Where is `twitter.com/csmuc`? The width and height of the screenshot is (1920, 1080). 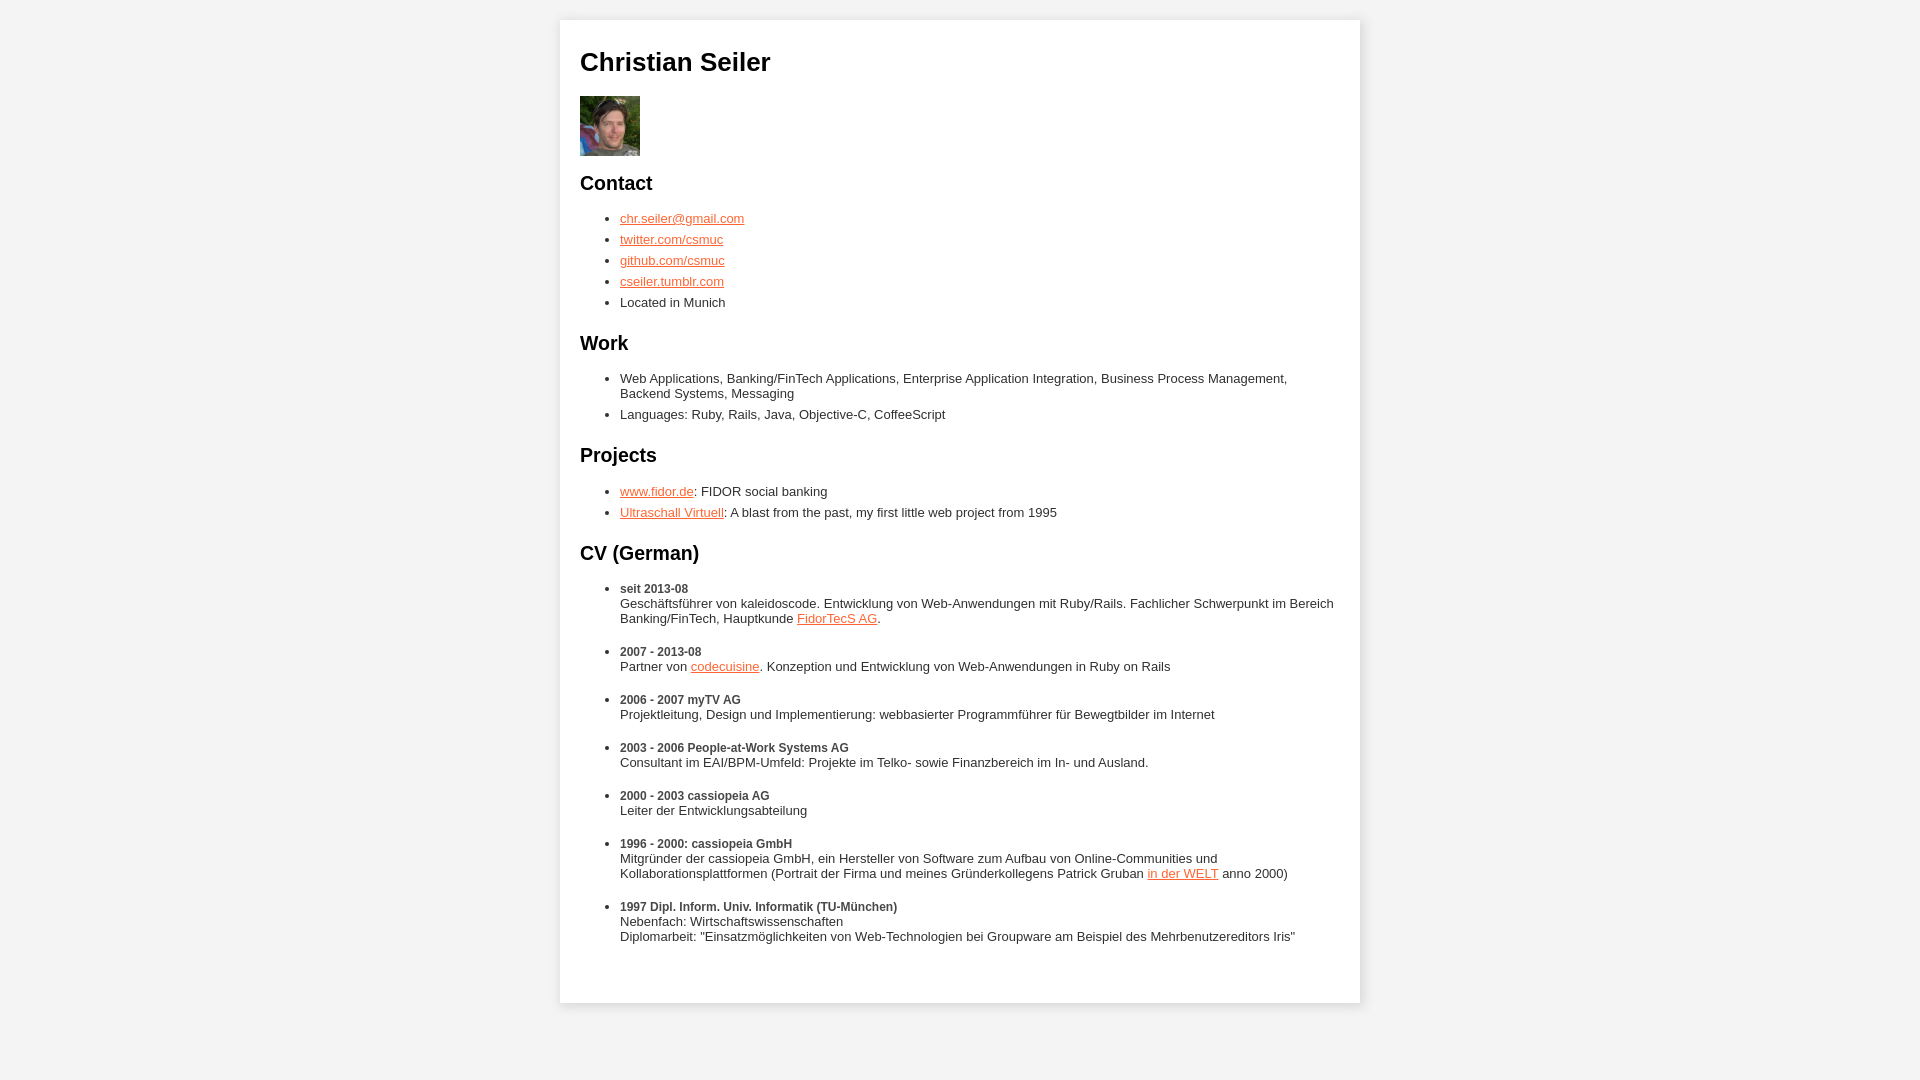
twitter.com/csmuc is located at coordinates (672, 240).